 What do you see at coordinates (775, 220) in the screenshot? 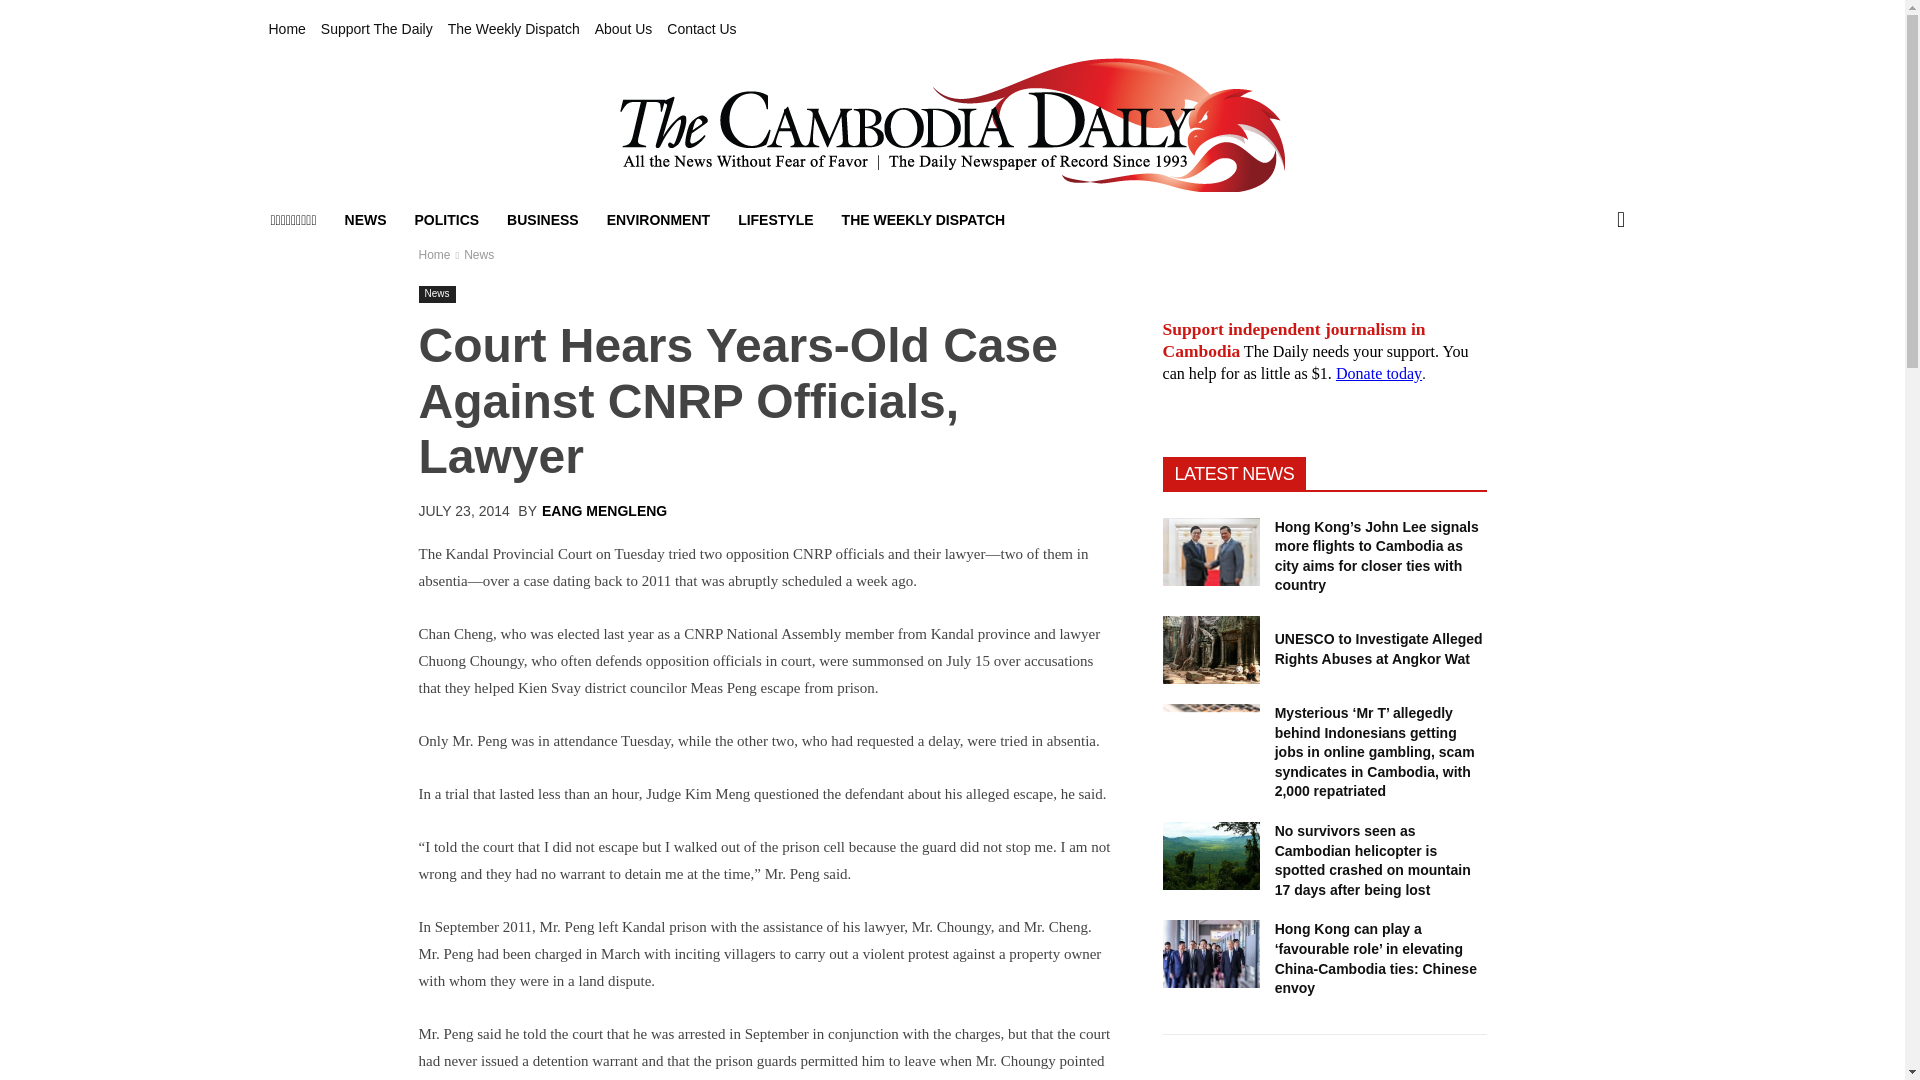
I see `LIFESTYLE` at bounding box center [775, 220].